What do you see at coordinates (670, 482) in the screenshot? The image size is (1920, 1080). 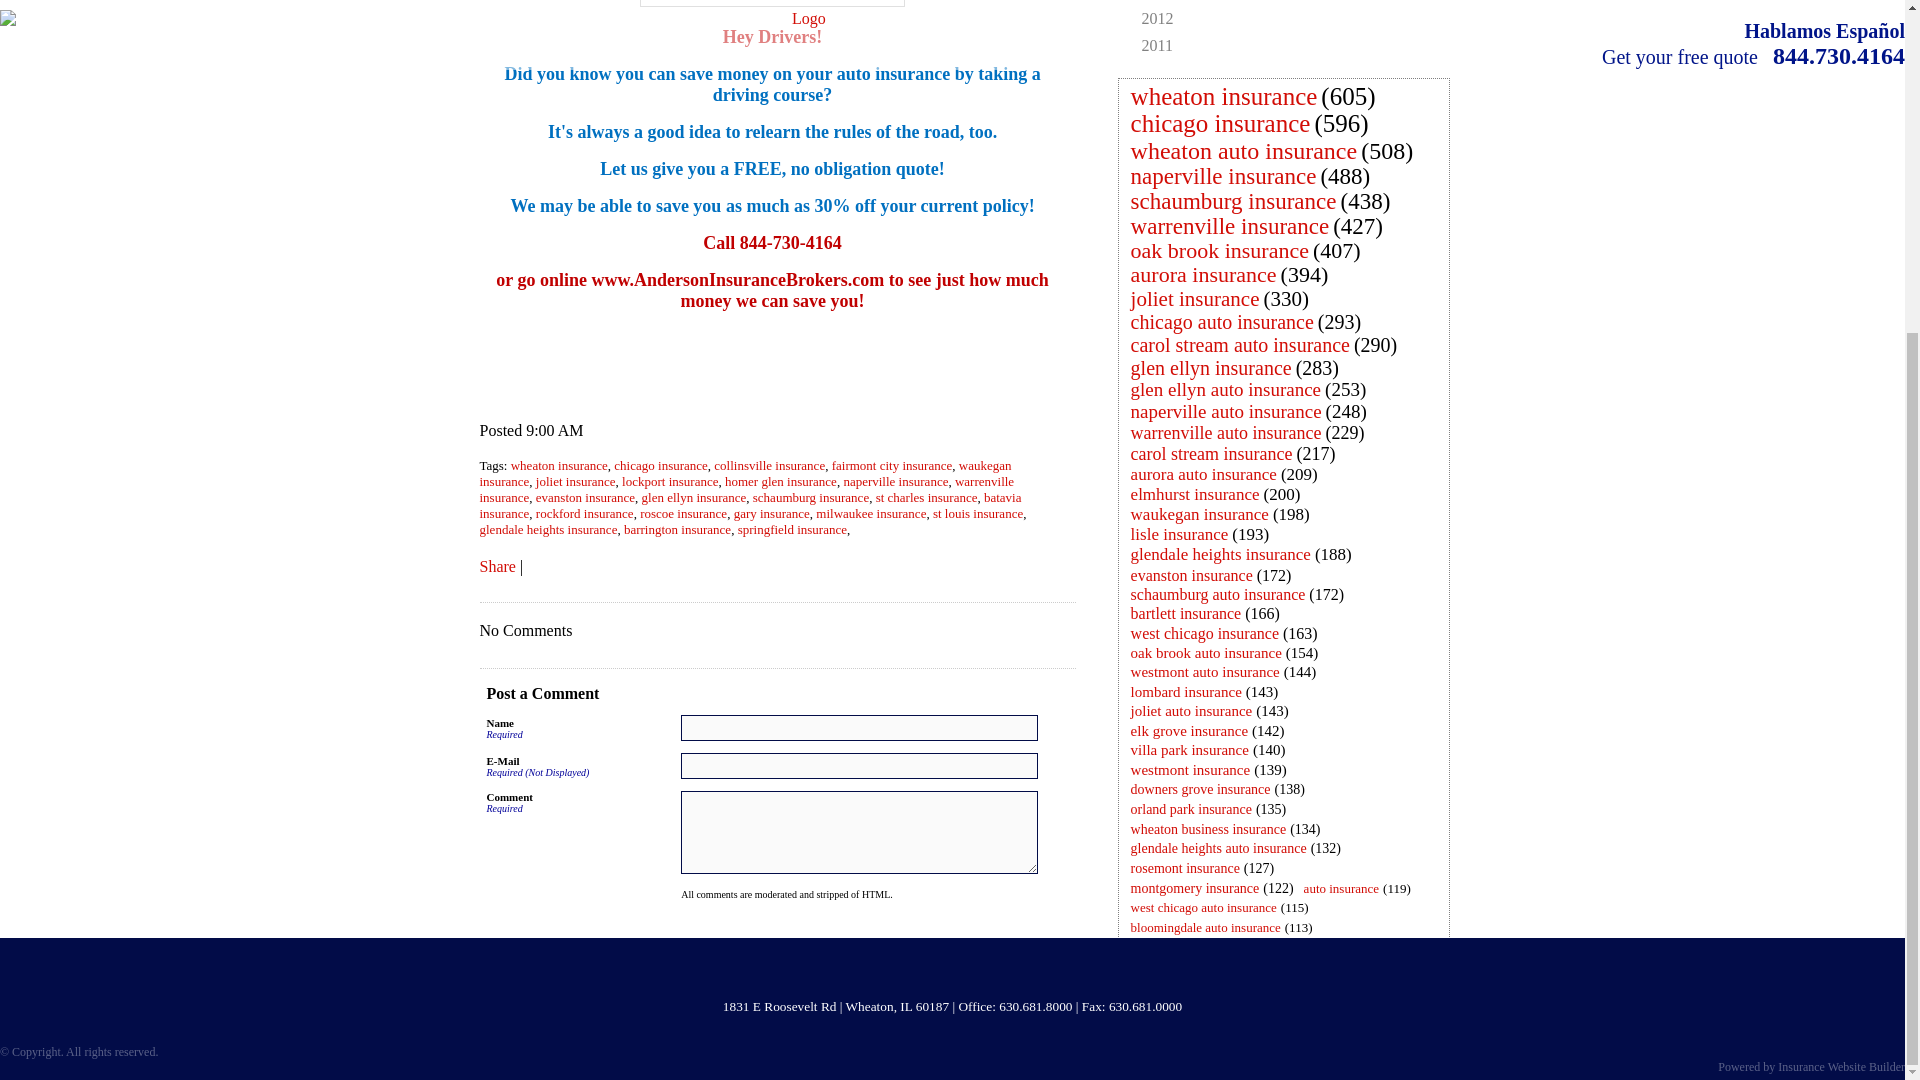 I see `lockport insurance` at bounding box center [670, 482].